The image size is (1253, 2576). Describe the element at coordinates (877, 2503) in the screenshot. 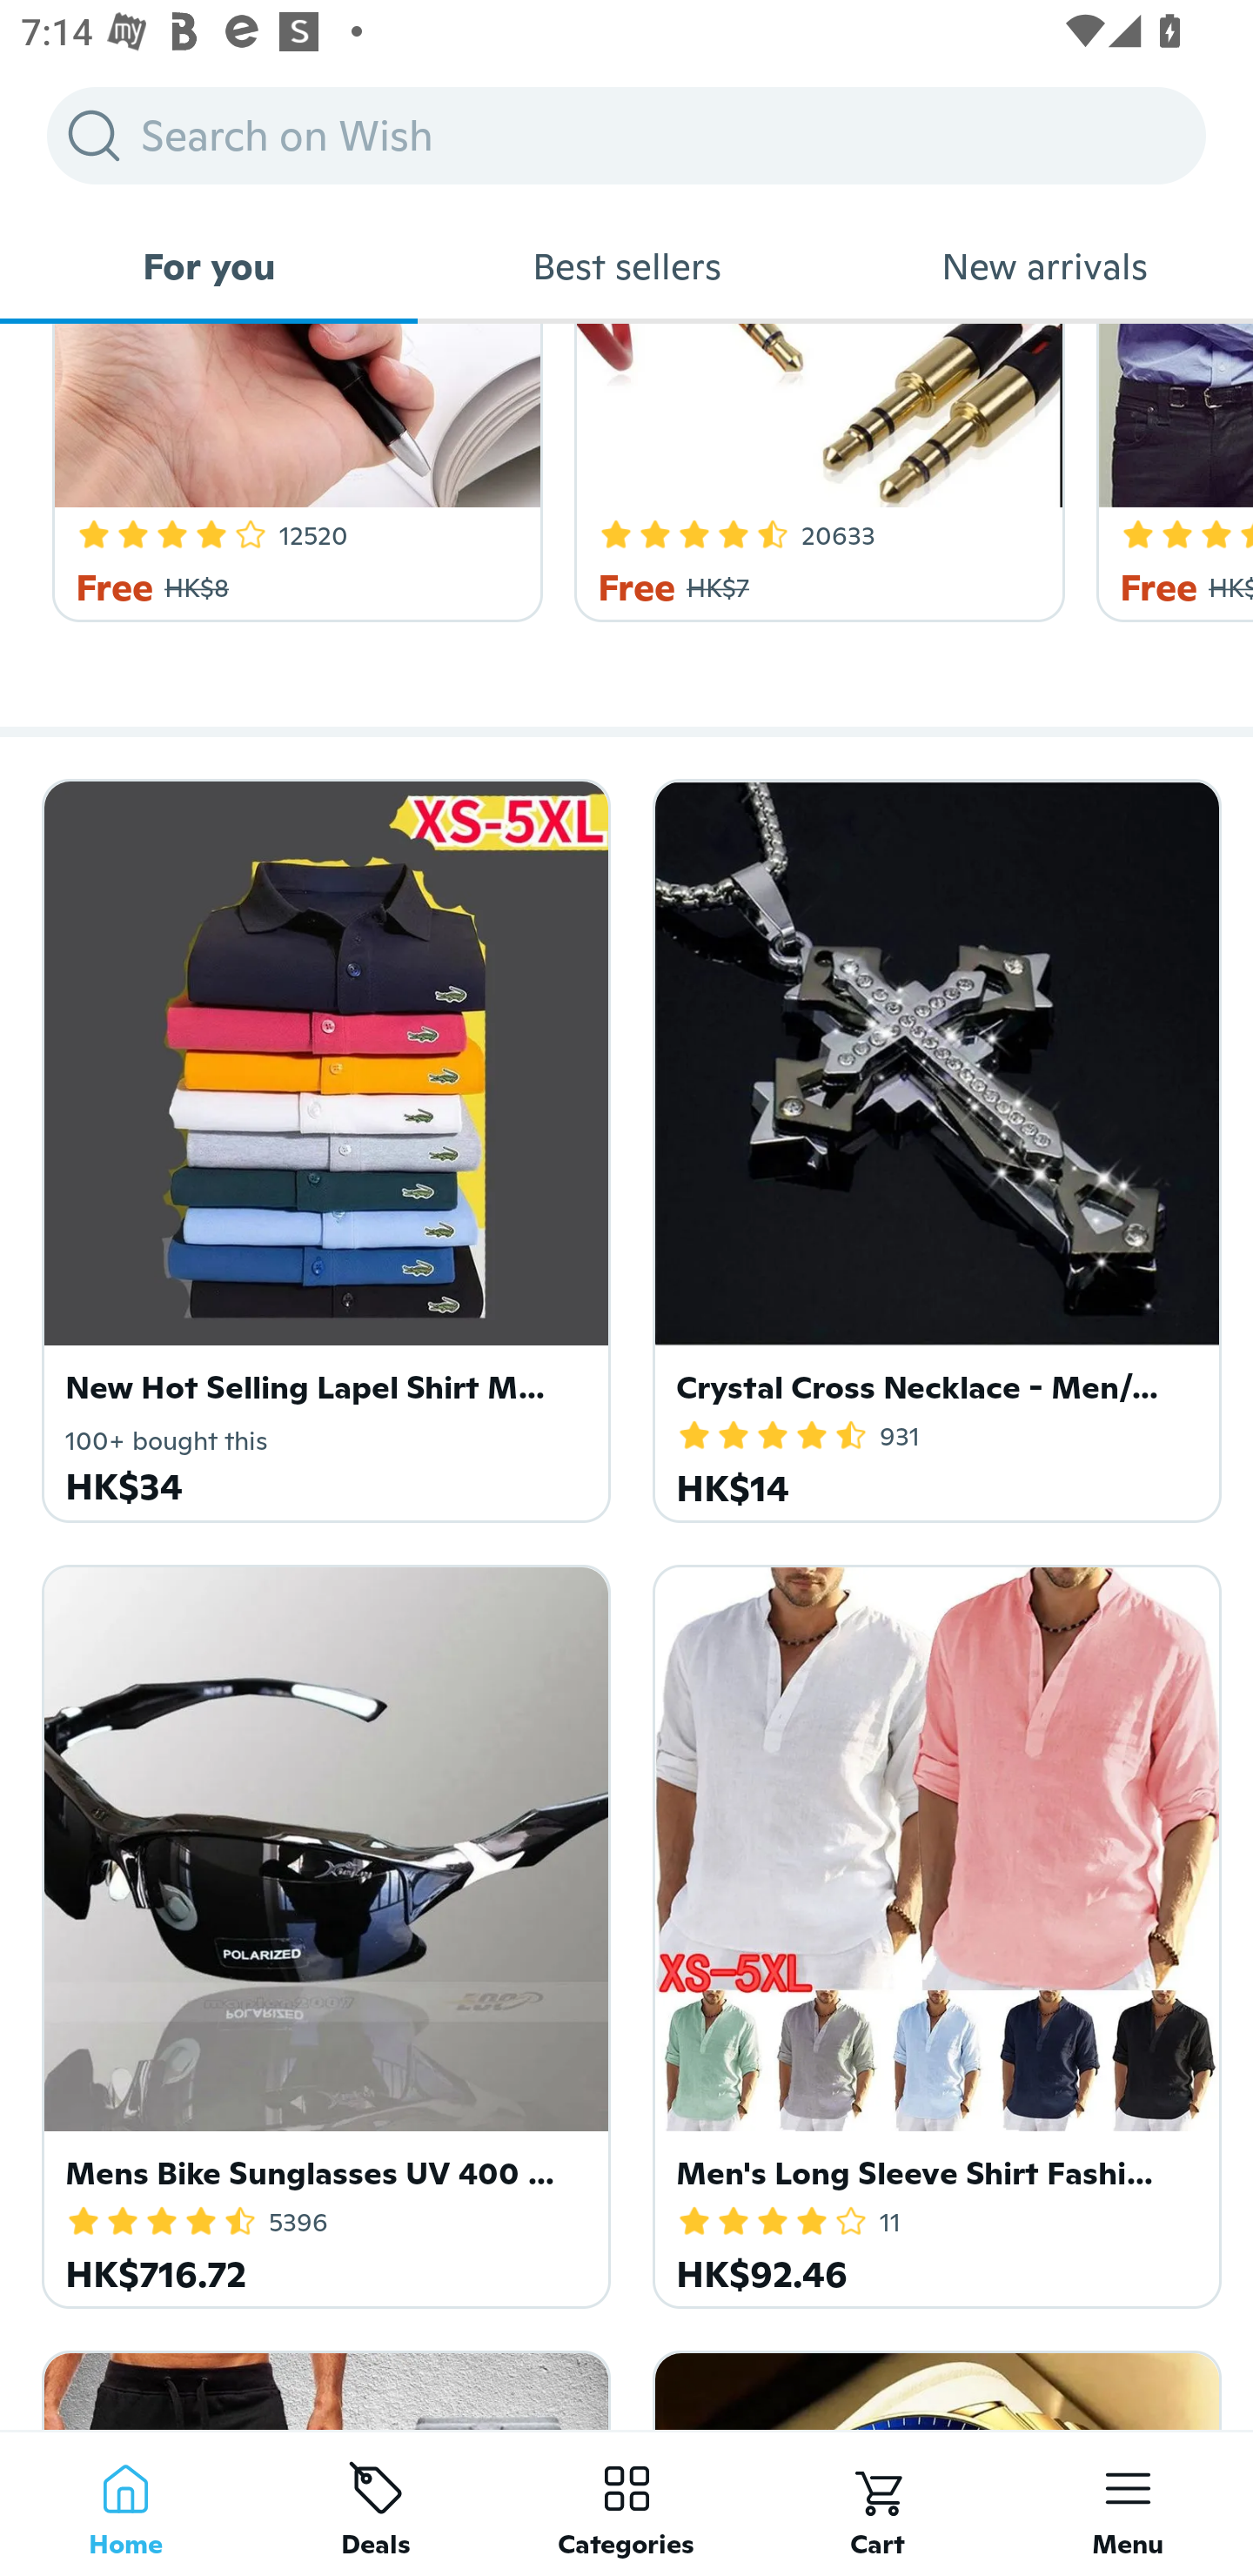

I see `Cart` at that location.